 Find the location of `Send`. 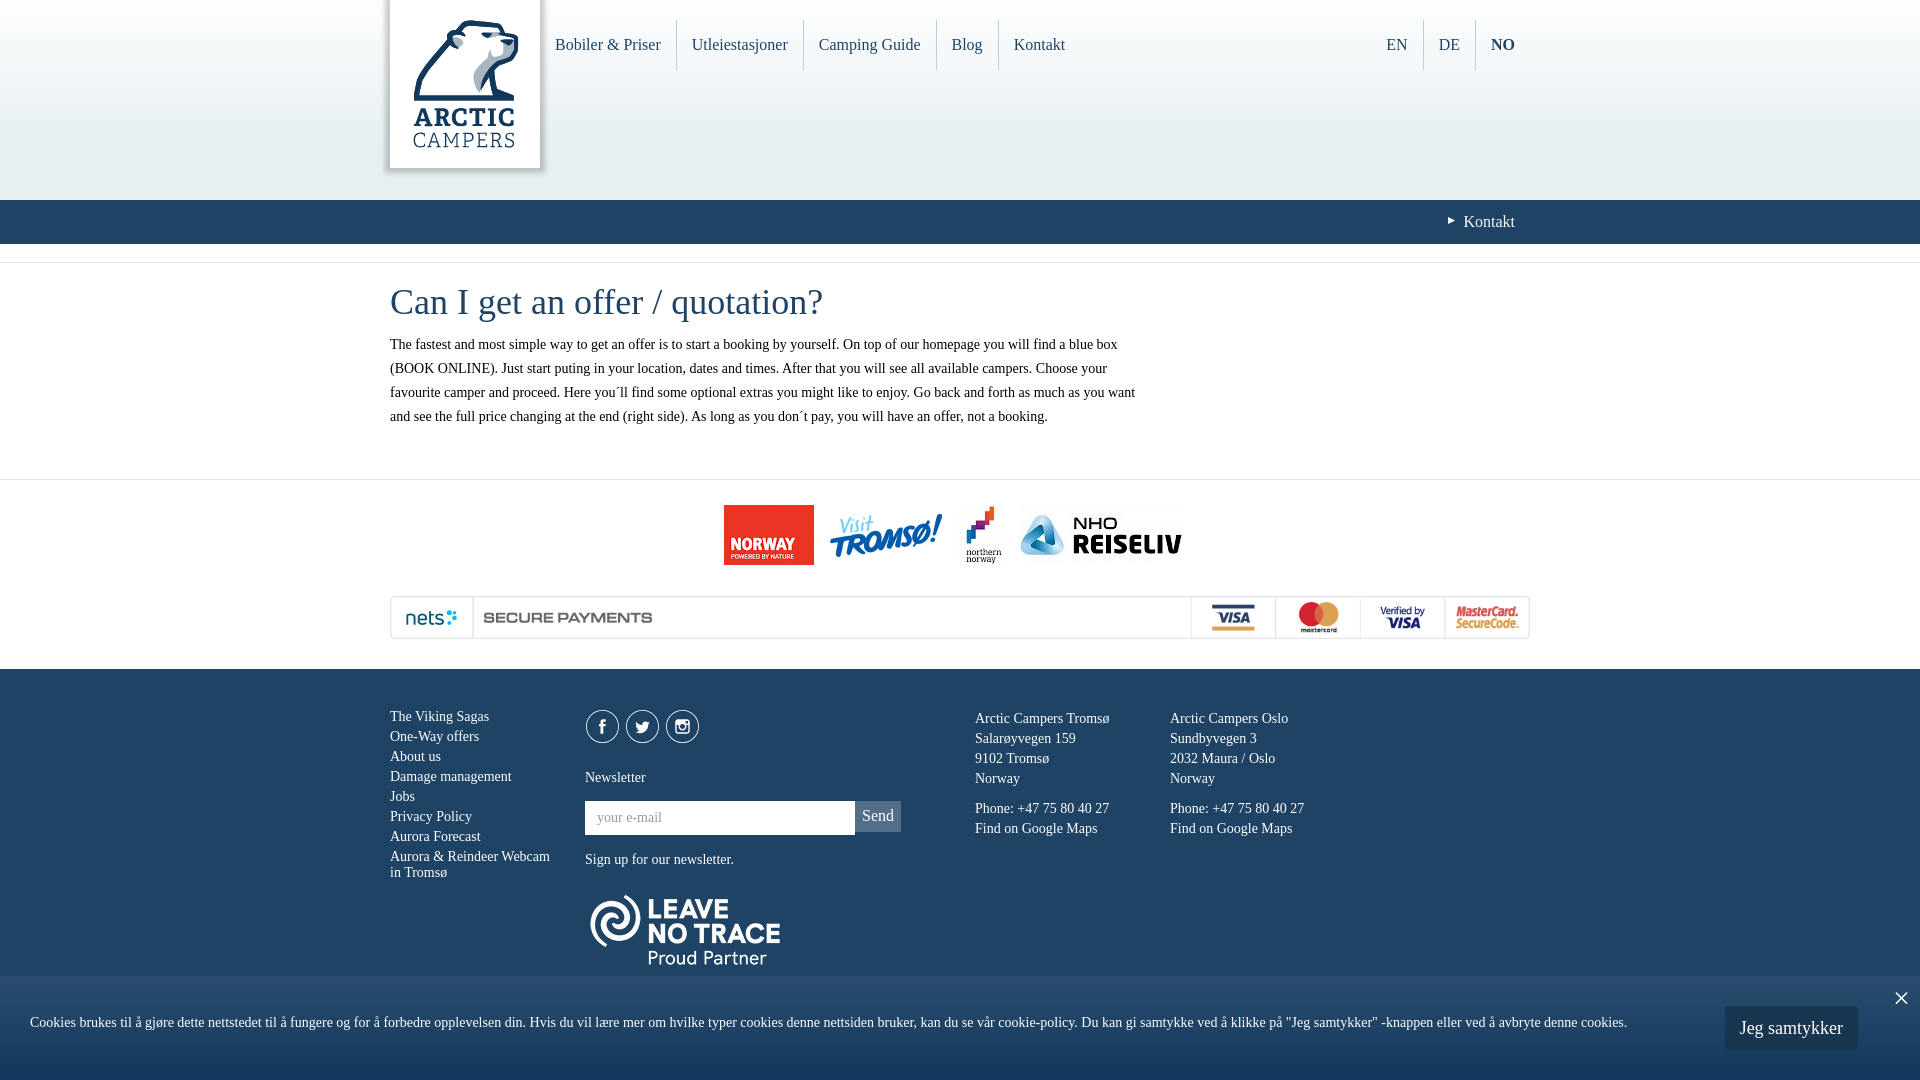

Send is located at coordinates (877, 816).